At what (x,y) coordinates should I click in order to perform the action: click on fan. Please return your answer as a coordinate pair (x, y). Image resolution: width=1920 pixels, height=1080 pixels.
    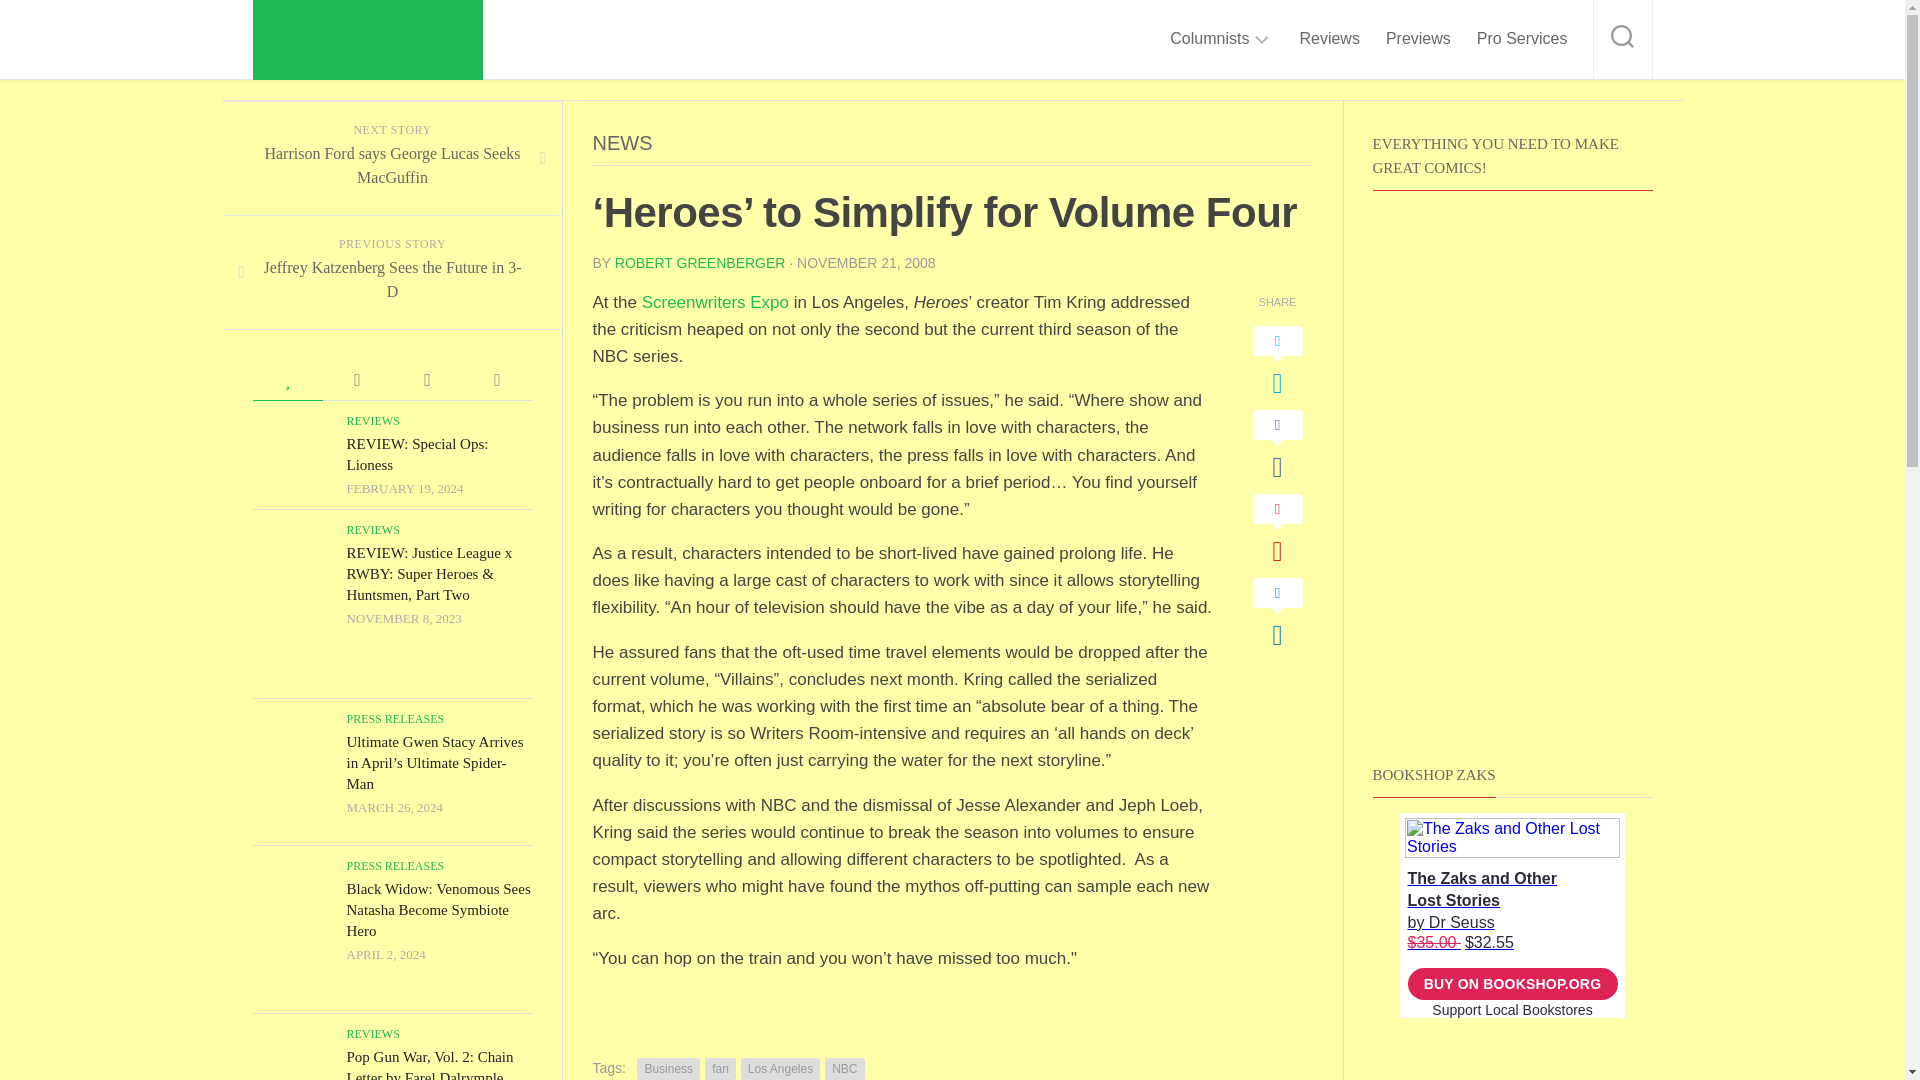
    Looking at the image, I should click on (720, 1069).